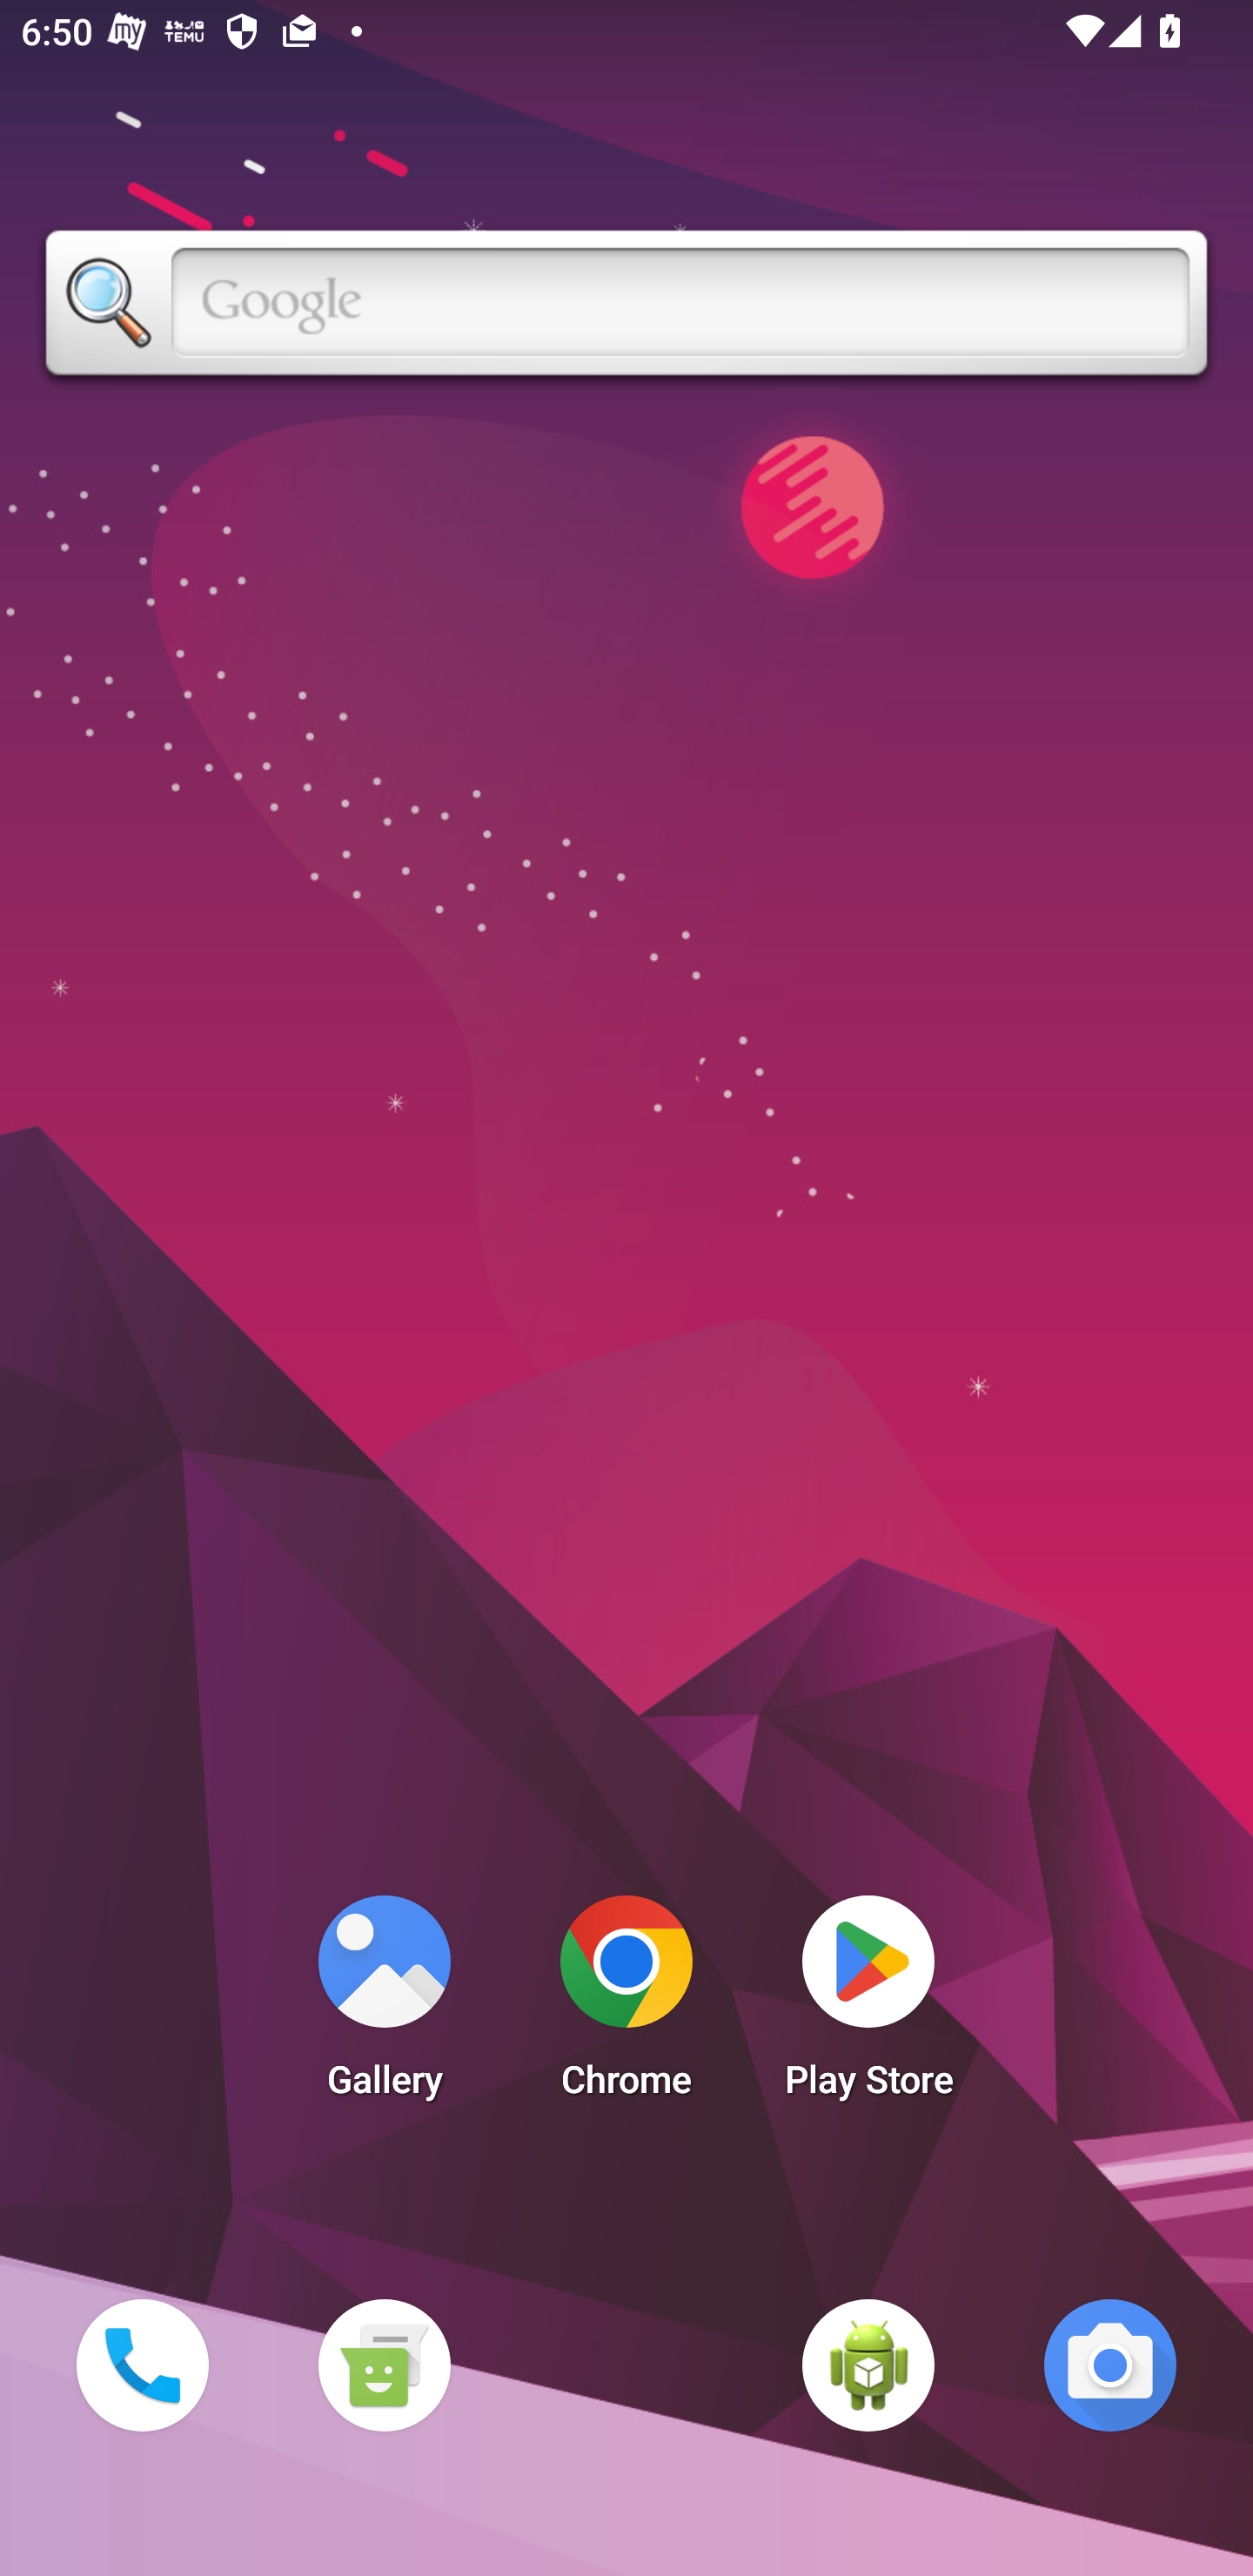 This screenshot has width=1253, height=2576. What do you see at coordinates (1110, 2365) in the screenshot?
I see `Camera` at bounding box center [1110, 2365].